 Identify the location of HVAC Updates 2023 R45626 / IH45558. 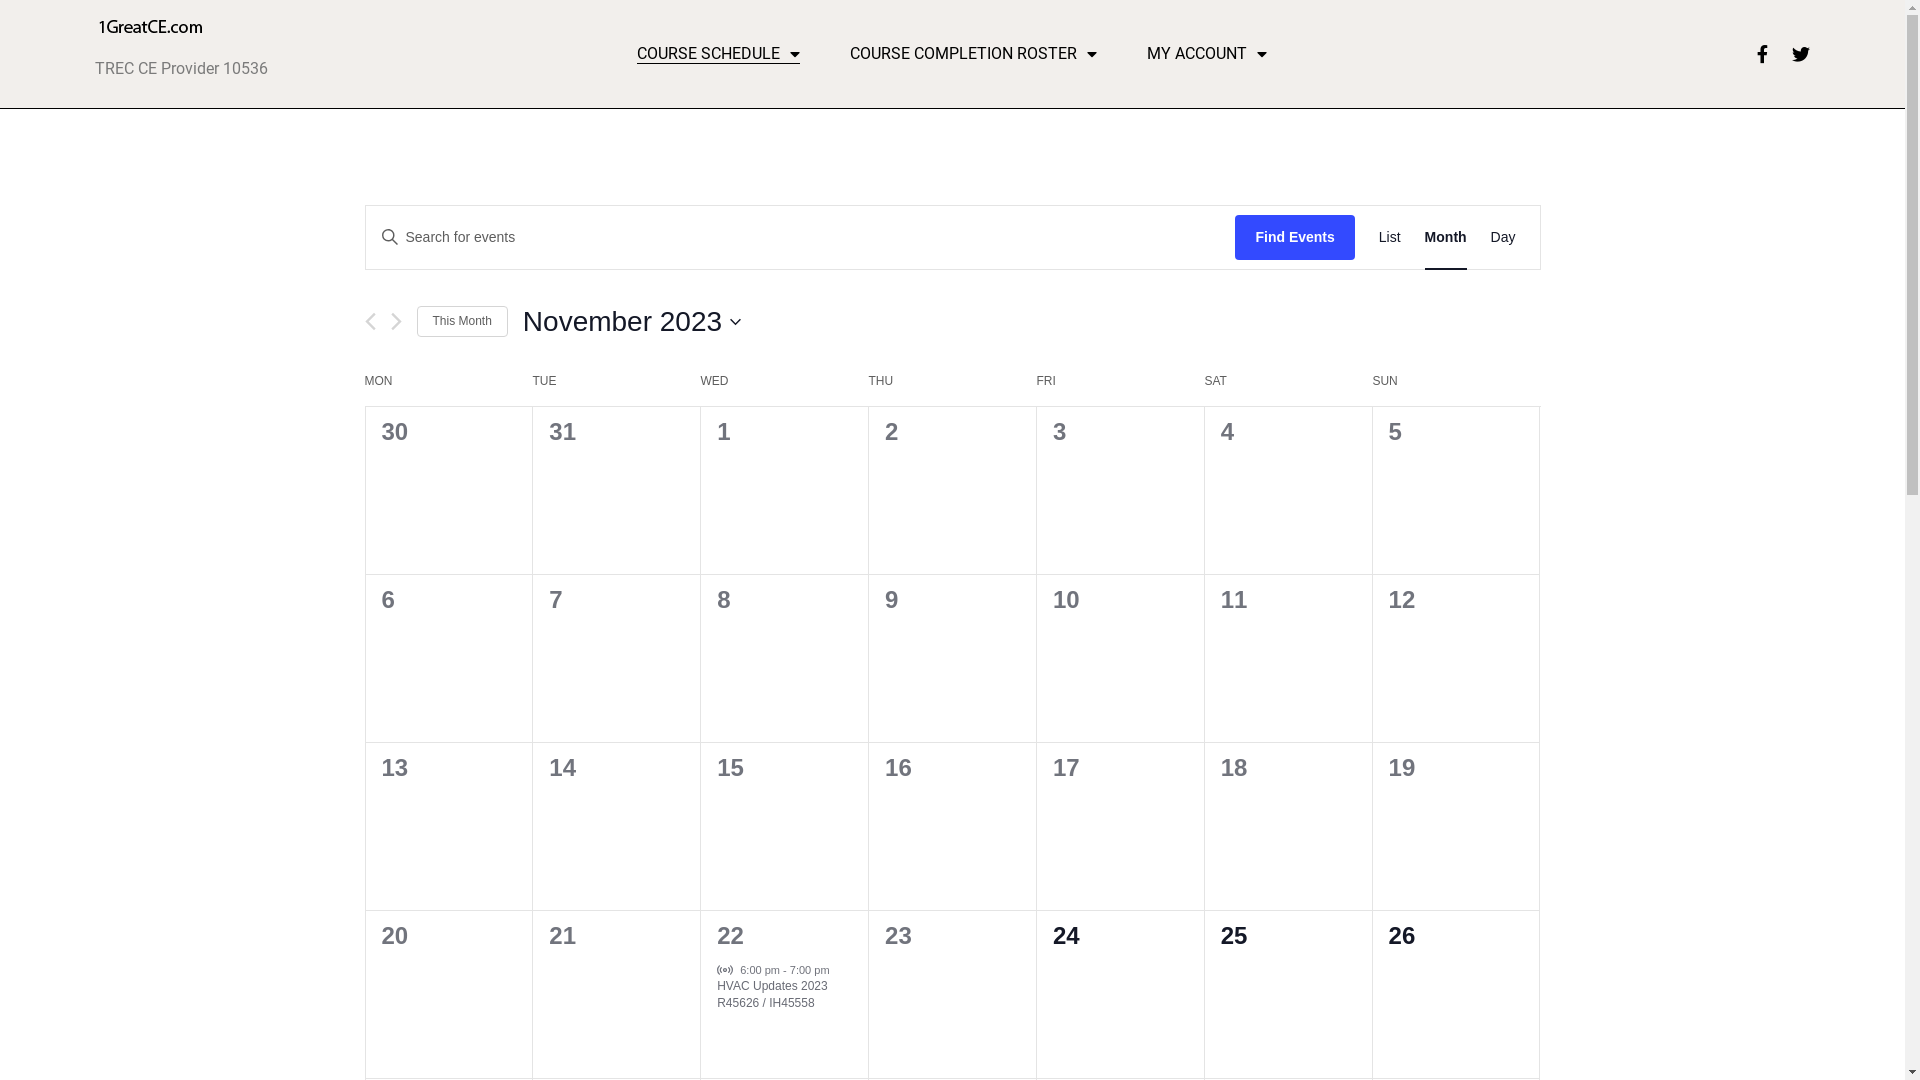
(772, 995).